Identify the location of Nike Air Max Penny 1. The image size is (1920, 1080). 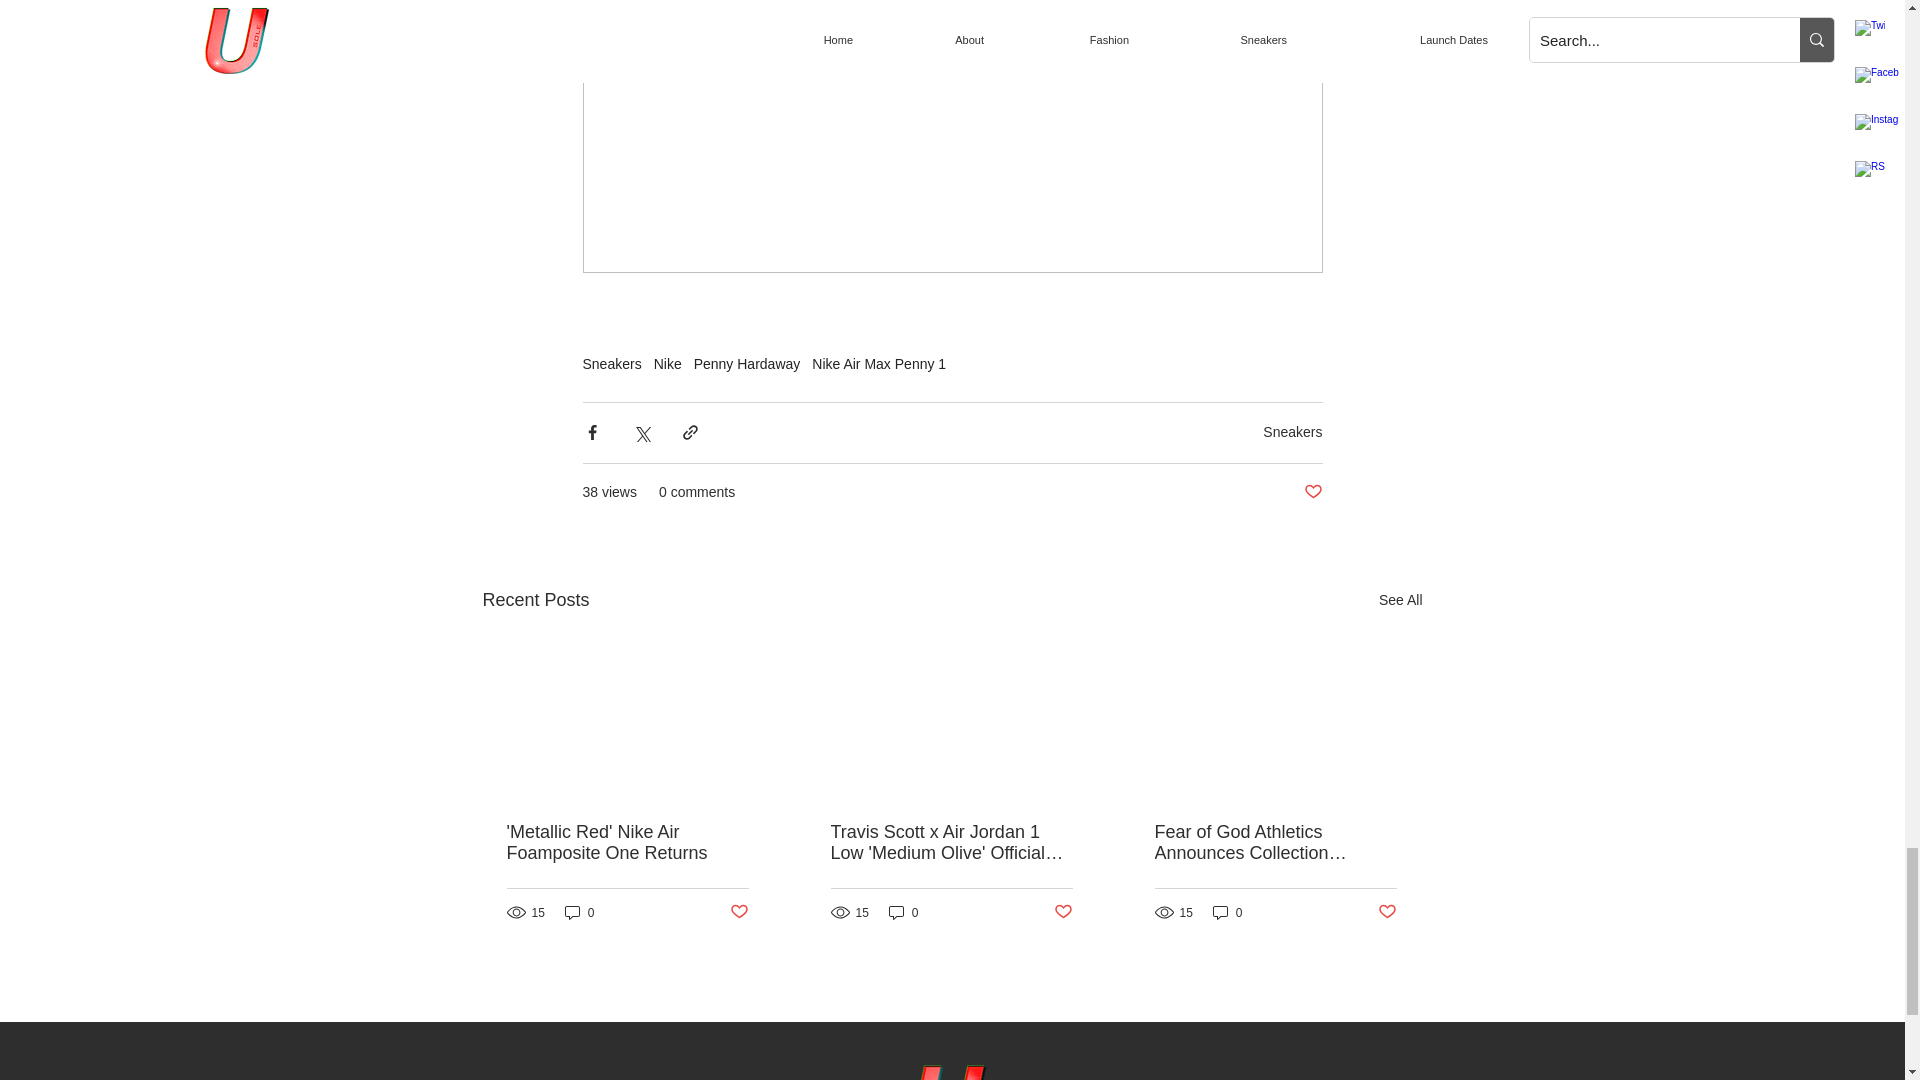
(879, 364).